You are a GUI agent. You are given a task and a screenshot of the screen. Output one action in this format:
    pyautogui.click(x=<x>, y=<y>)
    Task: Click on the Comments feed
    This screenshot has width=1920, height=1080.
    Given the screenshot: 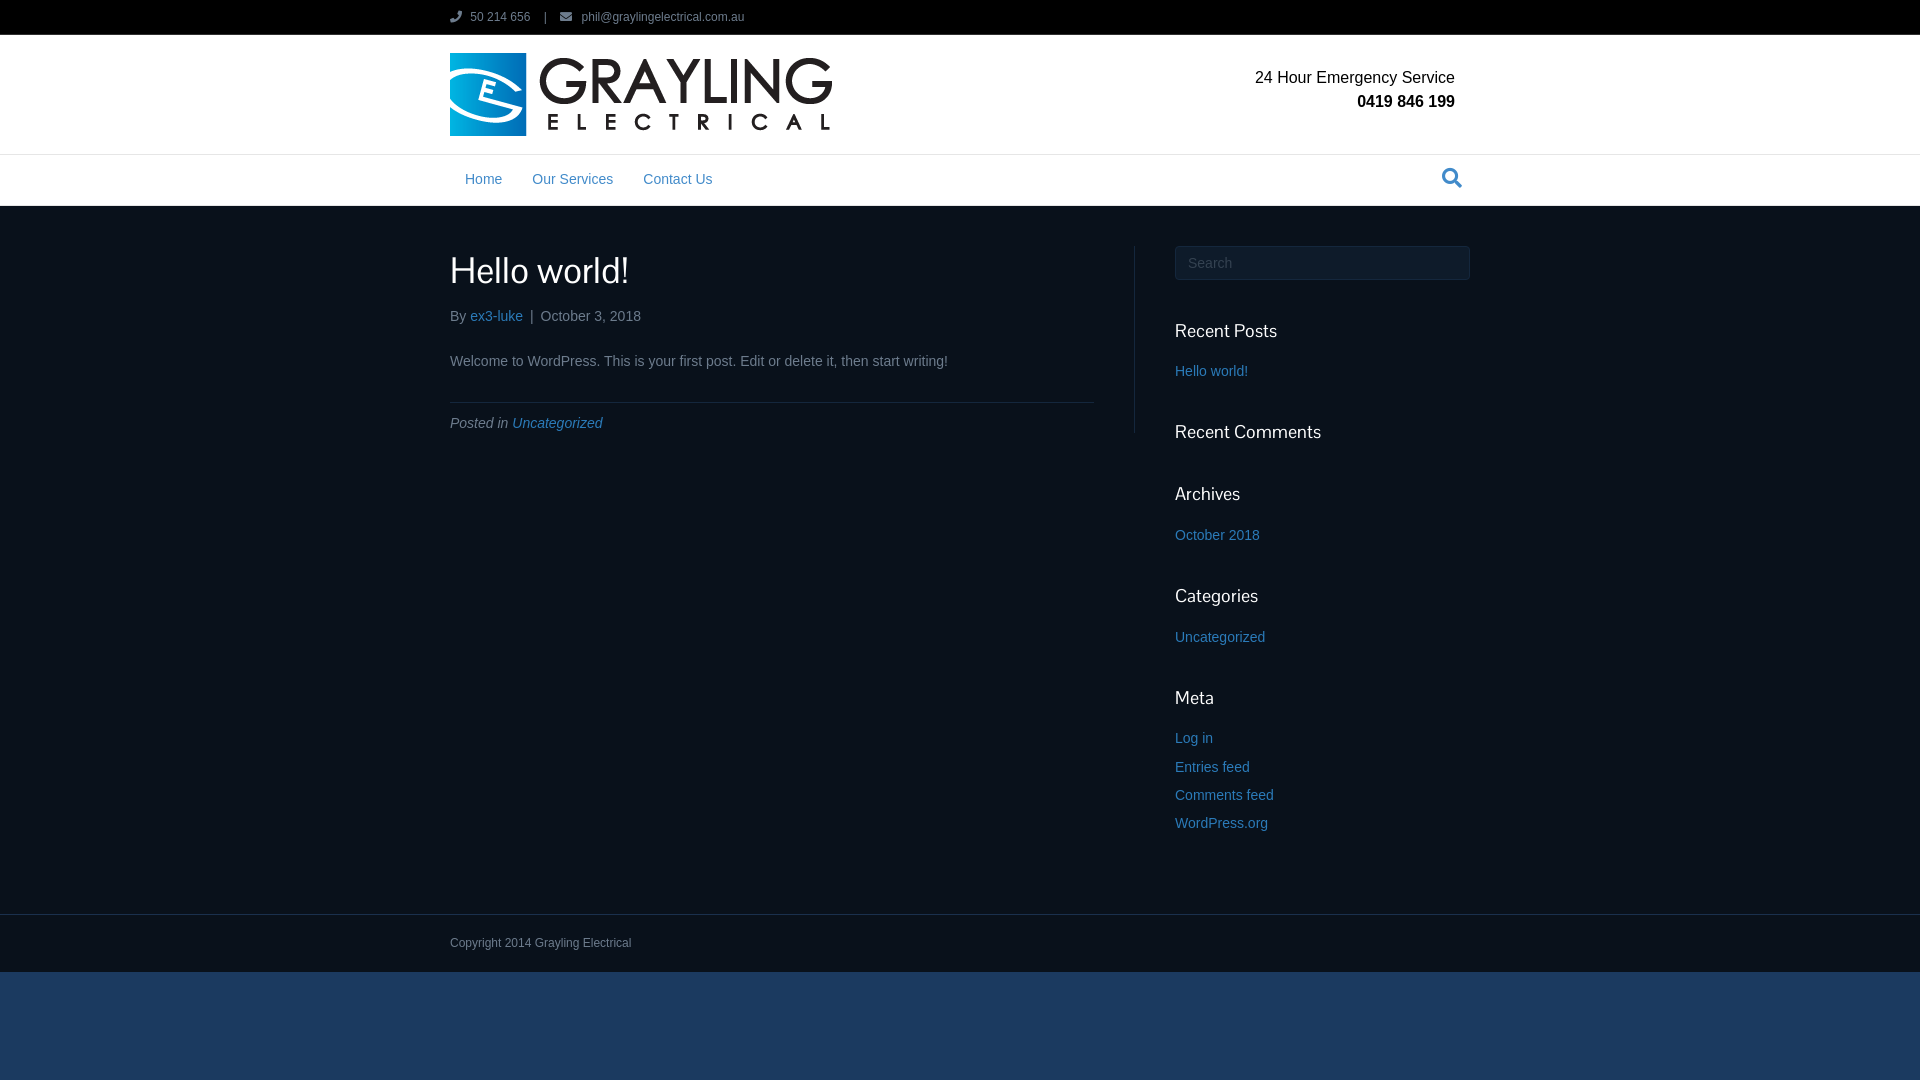 What is the action you would take?
    pyautogui.click(x=1224, y=795)
    